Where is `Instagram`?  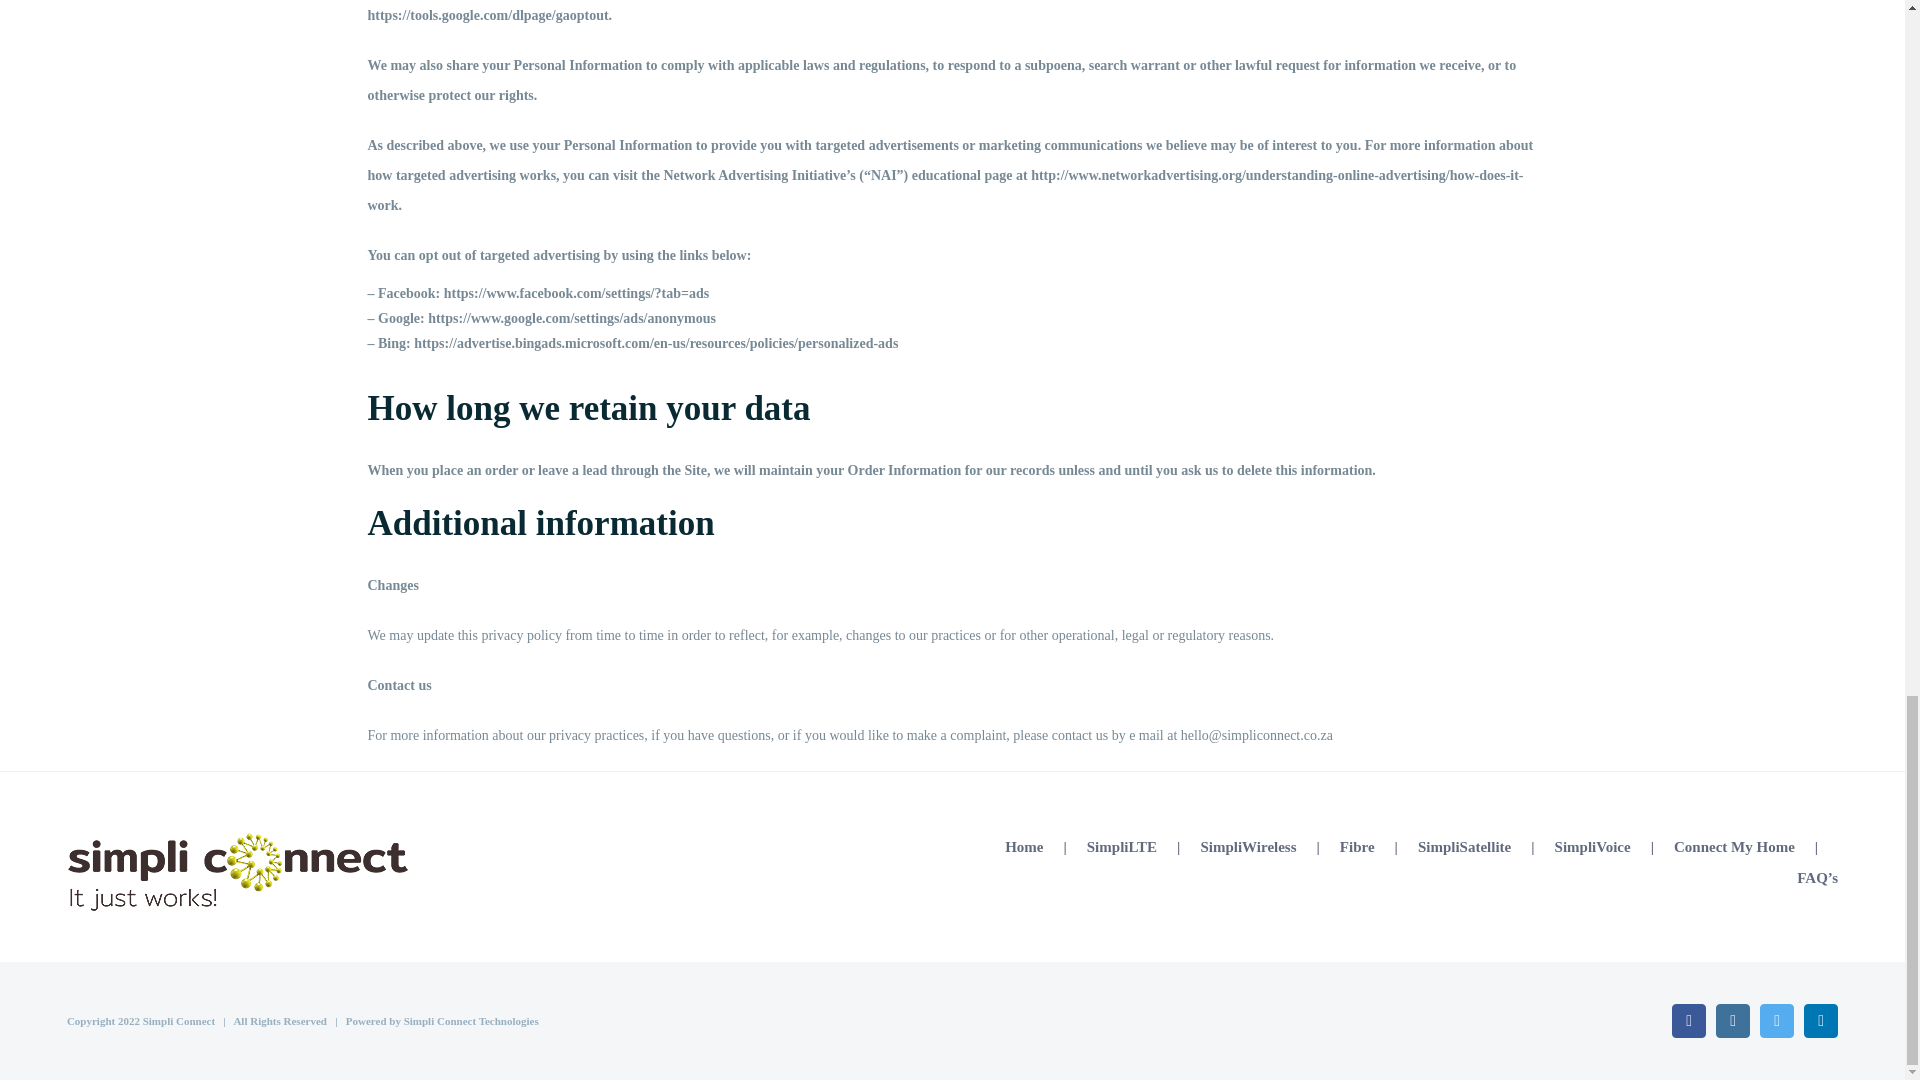
Instagram is located at coordinates (1732, 1020).